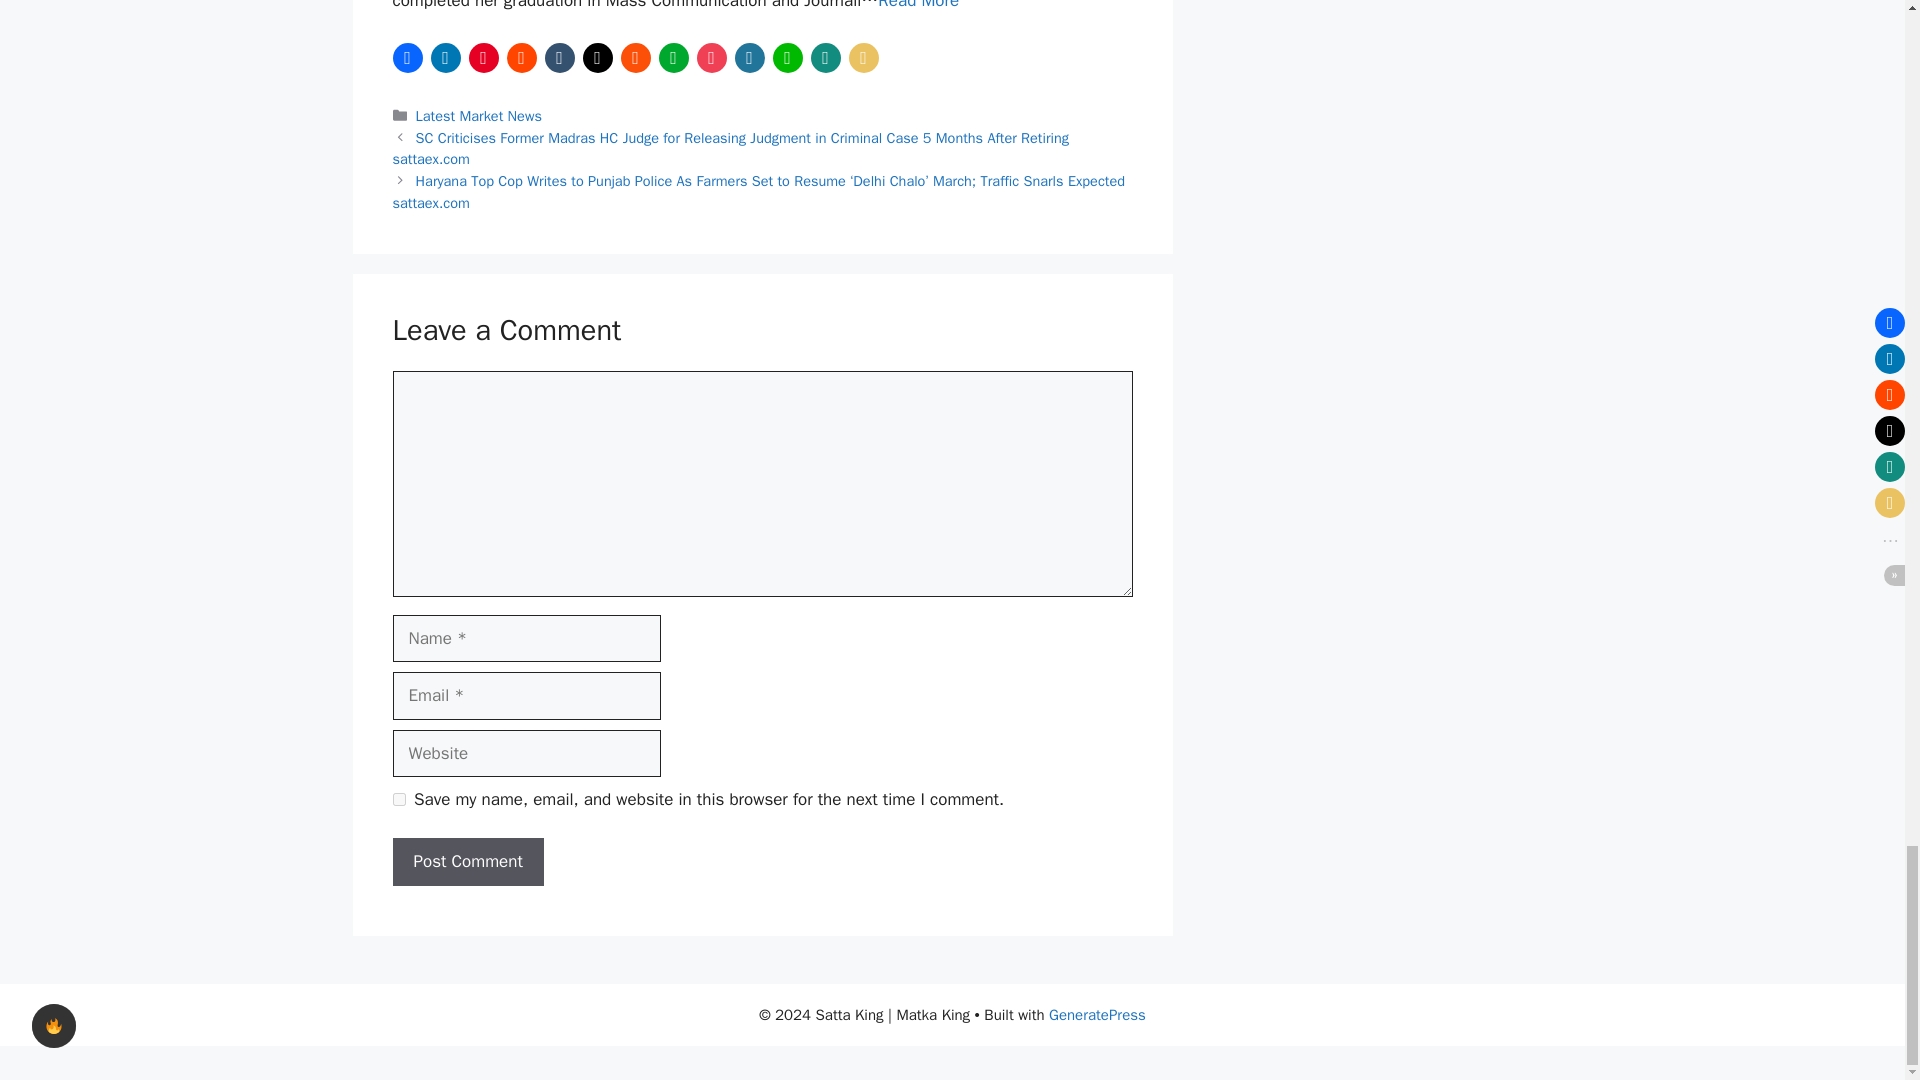 This screenshot has height=1080, width=1920. What do you see at coordinates (398, 798) in the screenshot?
I see `yes` at bounding box center [398, 798].